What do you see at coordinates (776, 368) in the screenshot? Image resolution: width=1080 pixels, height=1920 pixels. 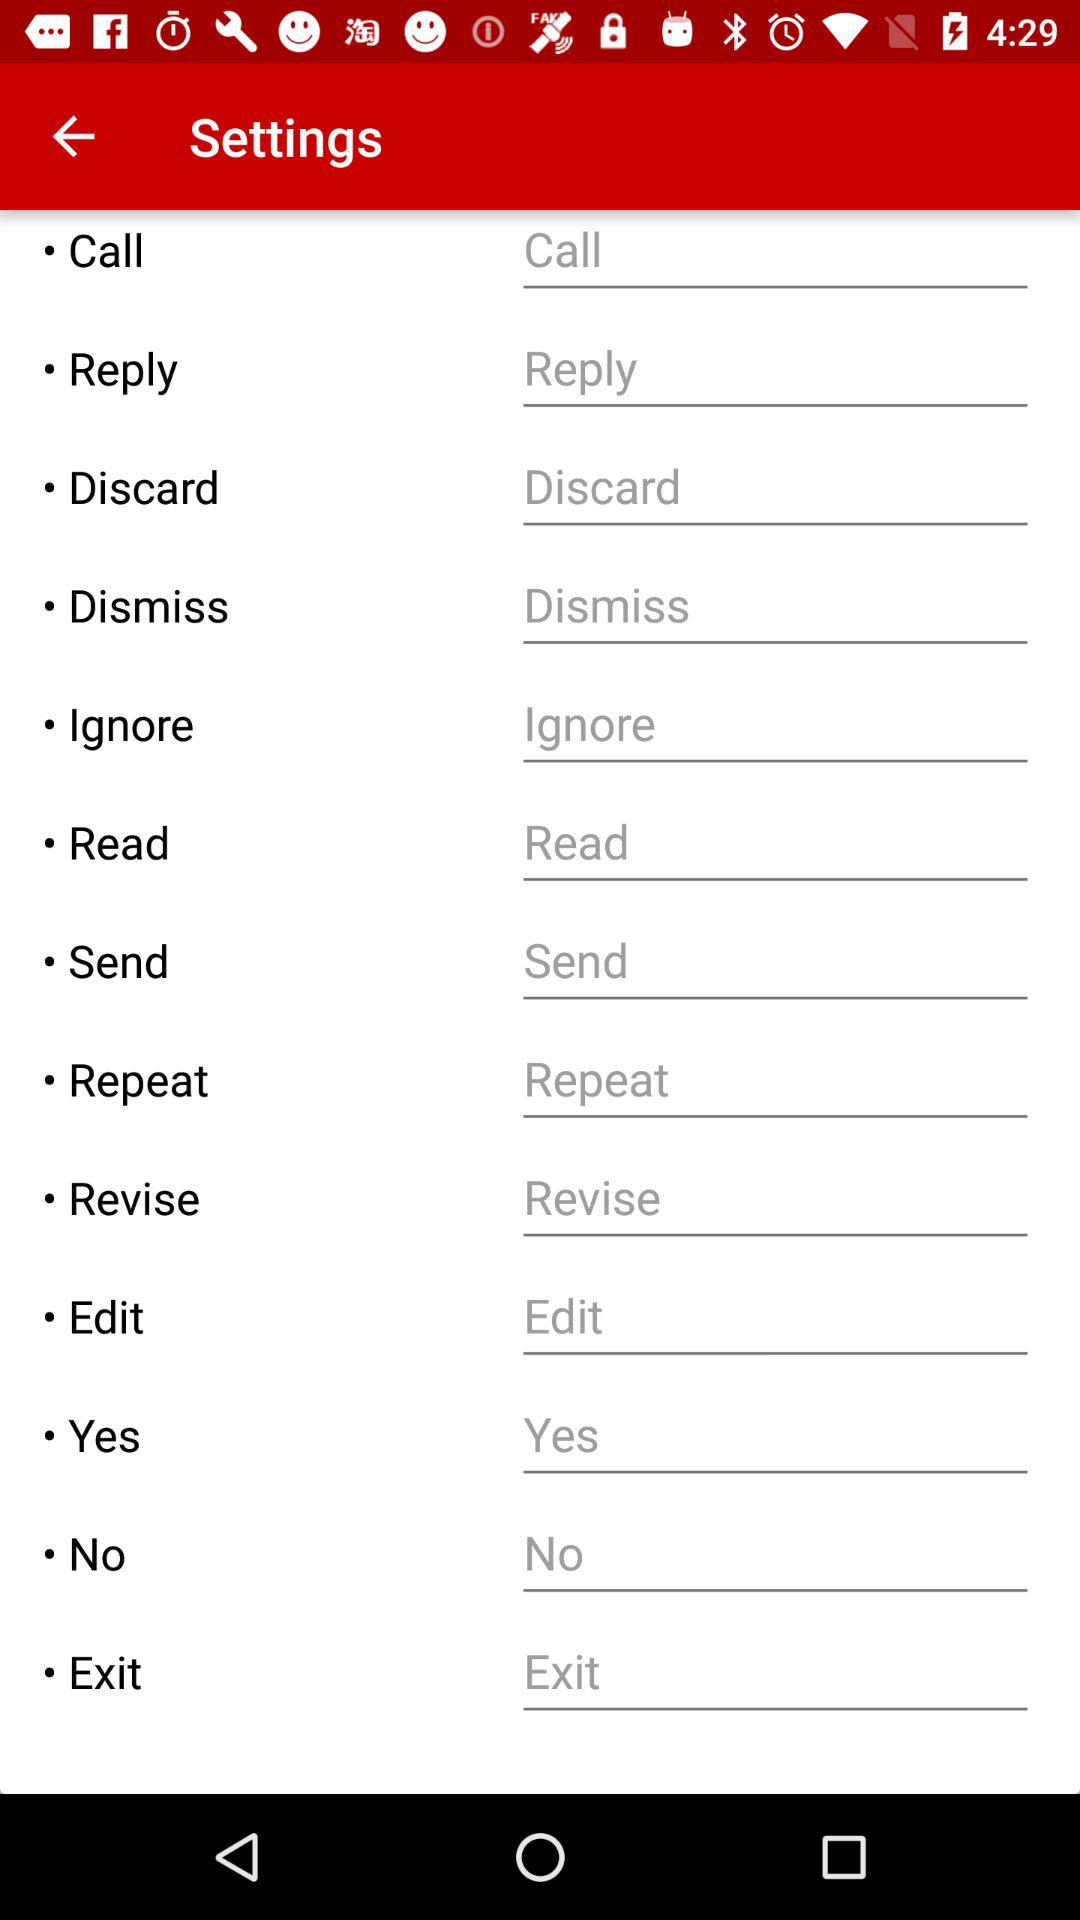 I see `edit reply` at bounding box center [776, 368].